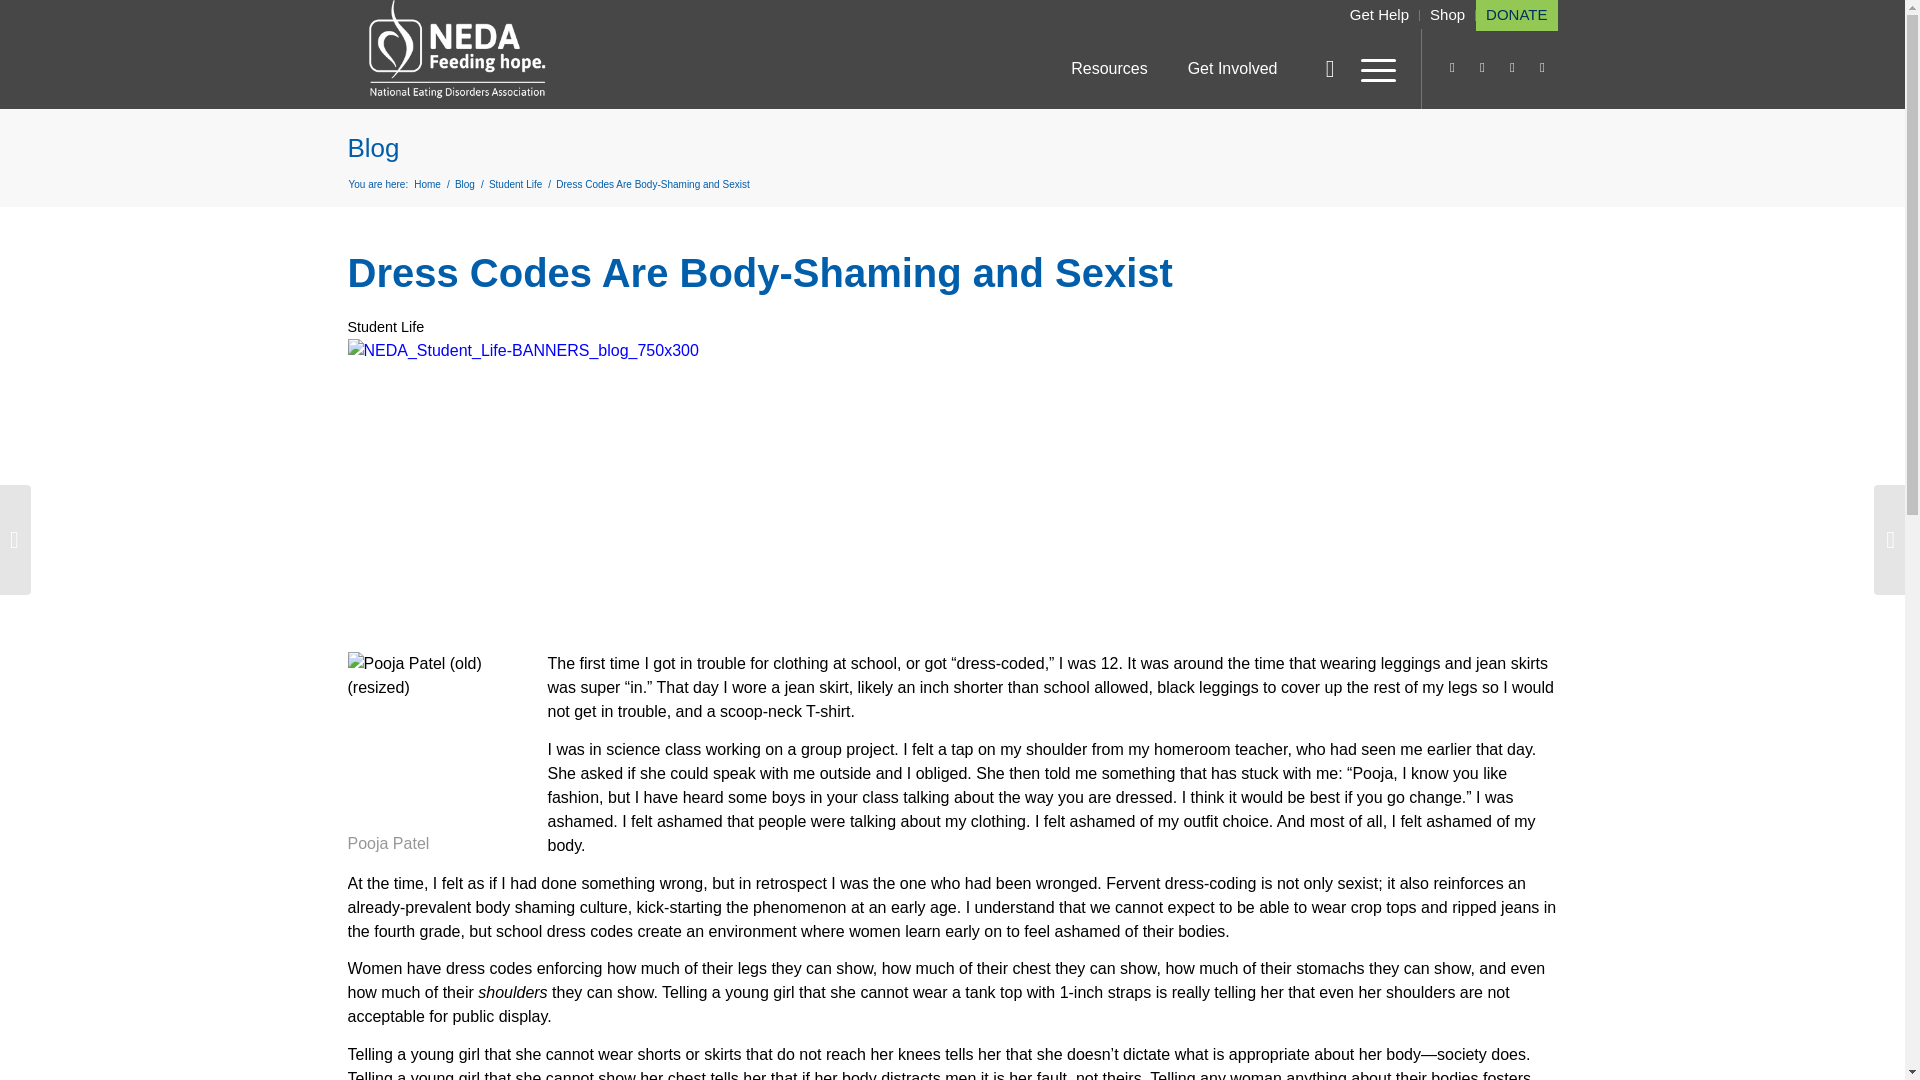 This screenshot has width=1920, height=1080. What do you see at coordinates (373, 148) in the screenshot?
I see `Blog` at bounding box center [373, 148].